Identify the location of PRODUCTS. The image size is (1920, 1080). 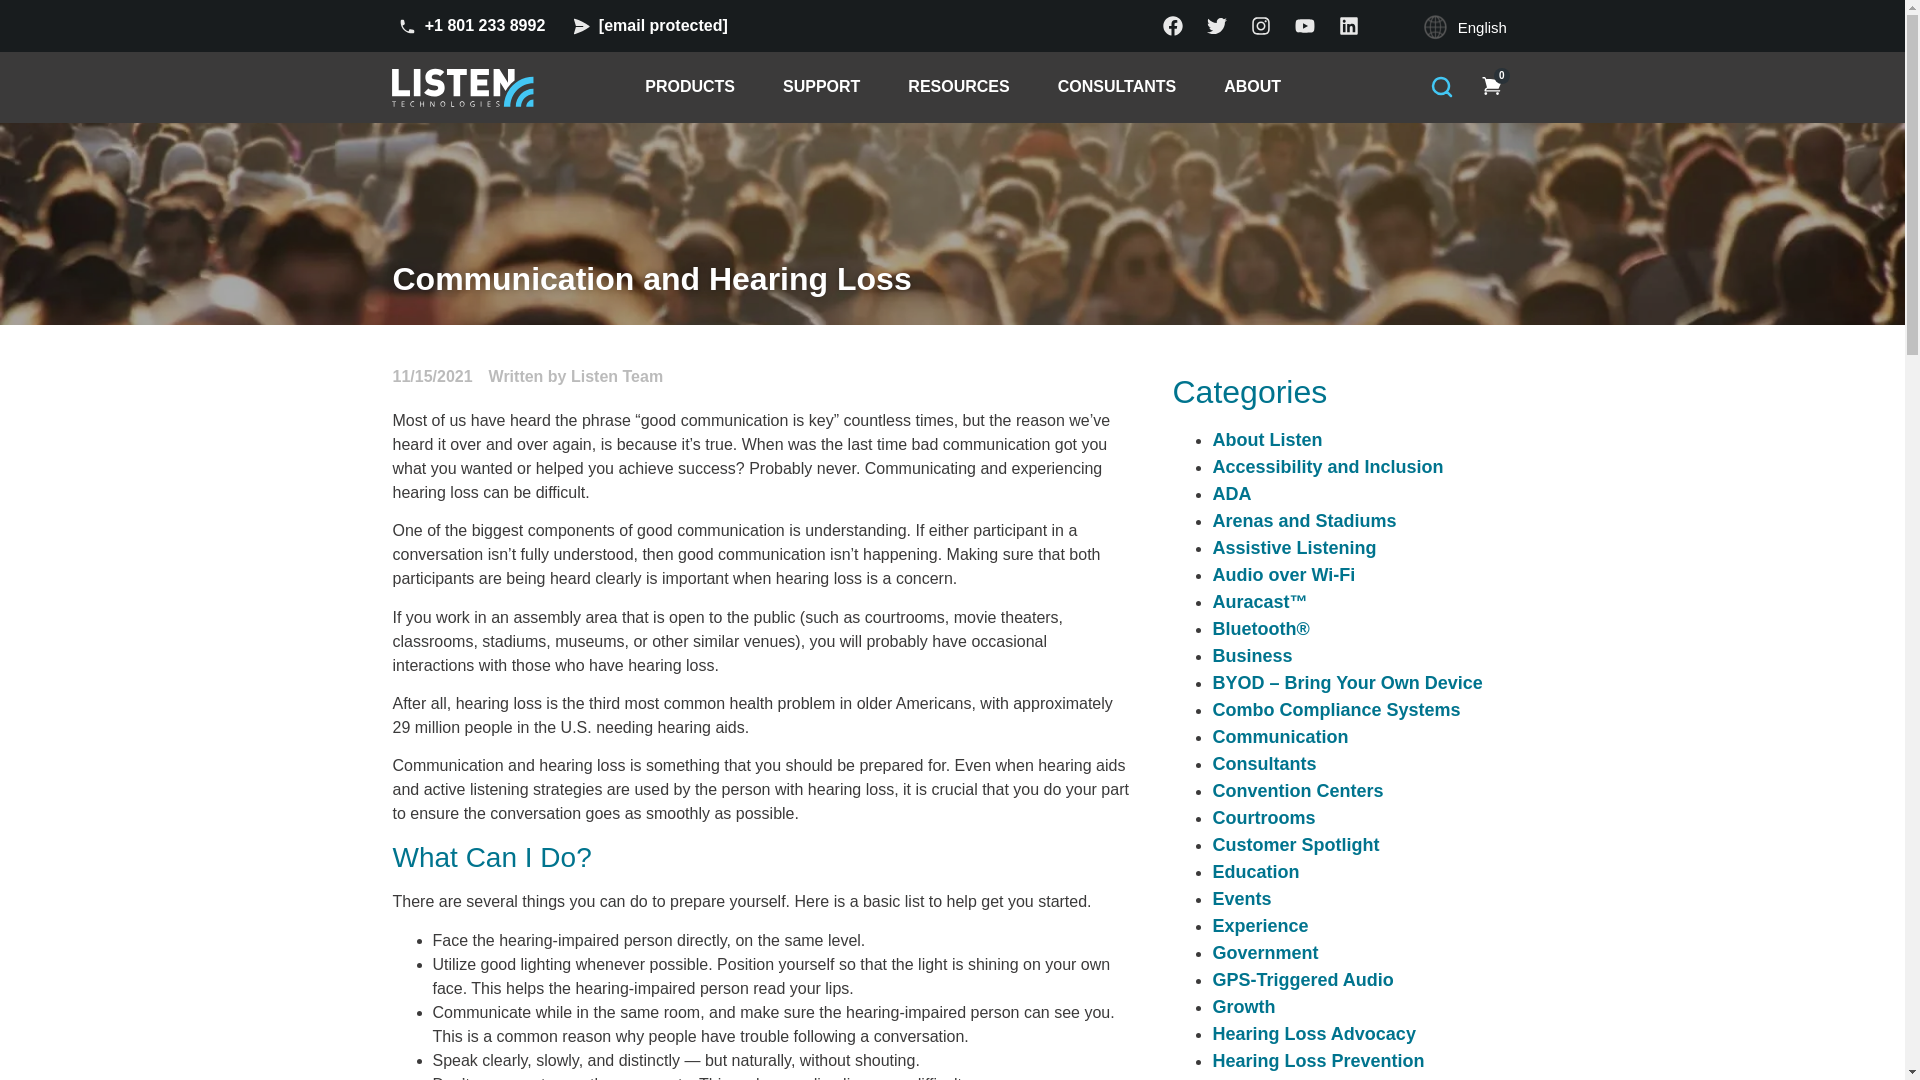
(690, 87).